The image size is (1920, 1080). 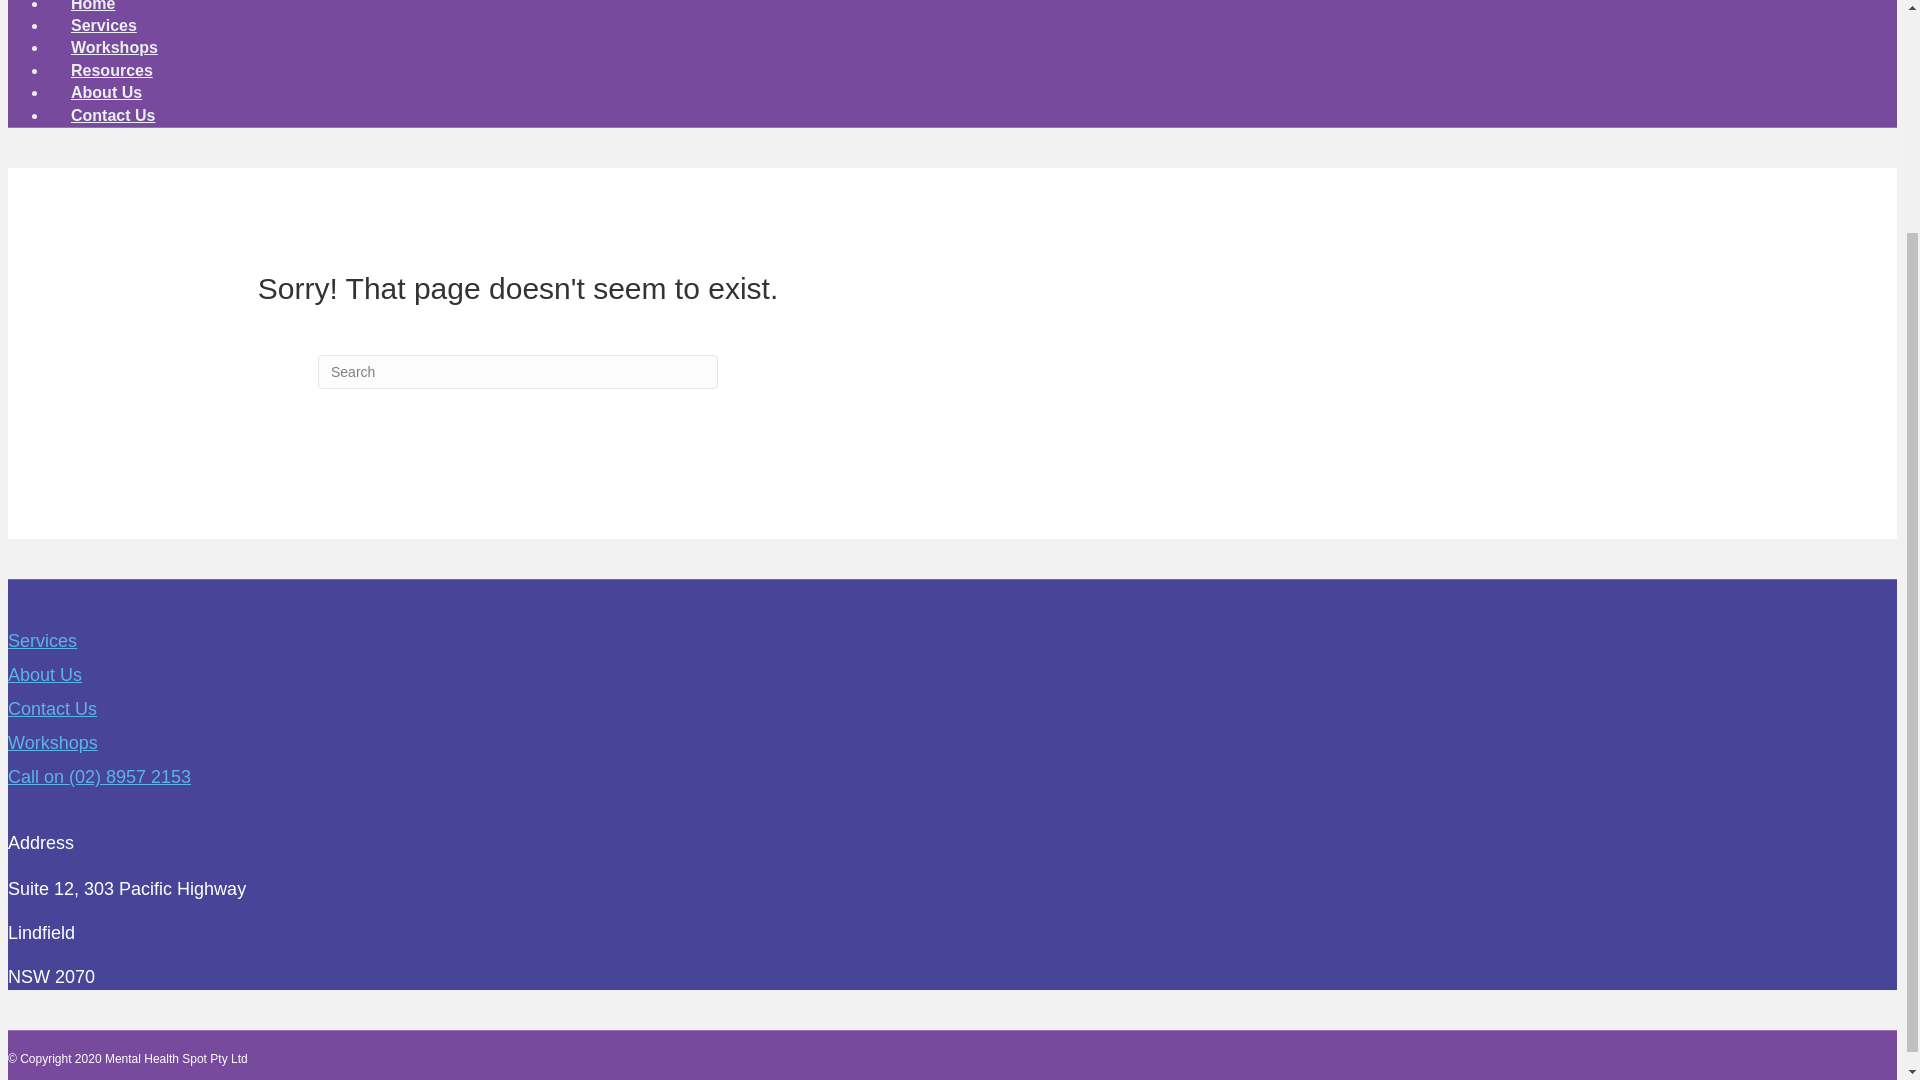 What do you see at coordinates (93, 14) in the screenshot?
I see `Home` at bounding box center [93, 14].